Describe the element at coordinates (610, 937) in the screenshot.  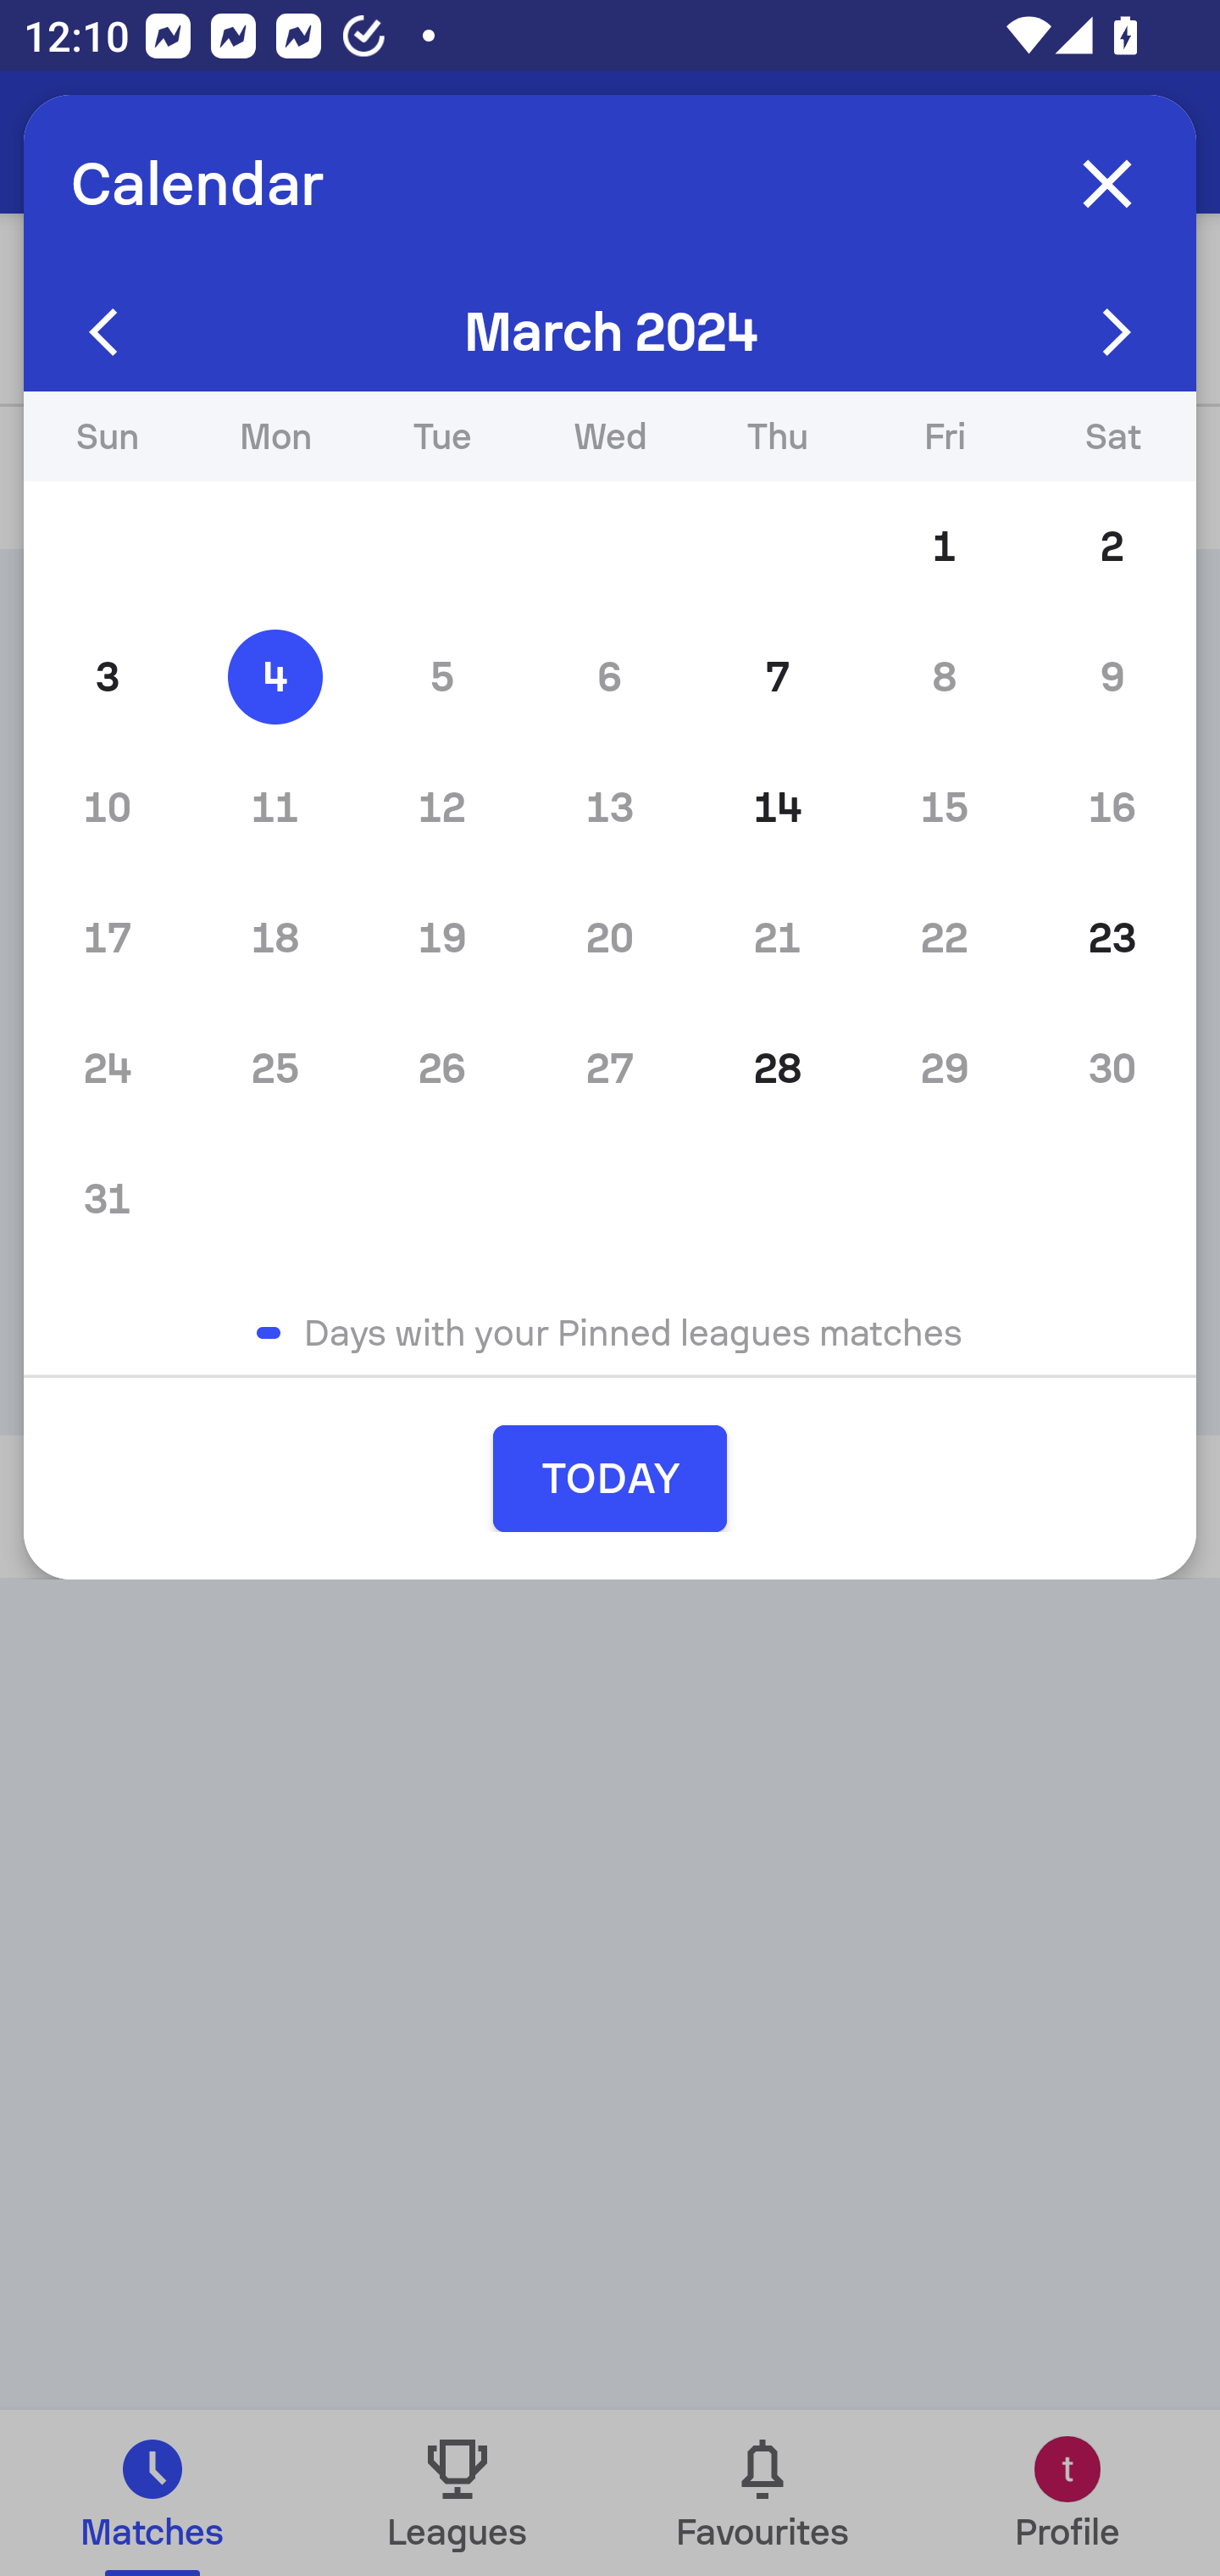
I see `20` at that location.